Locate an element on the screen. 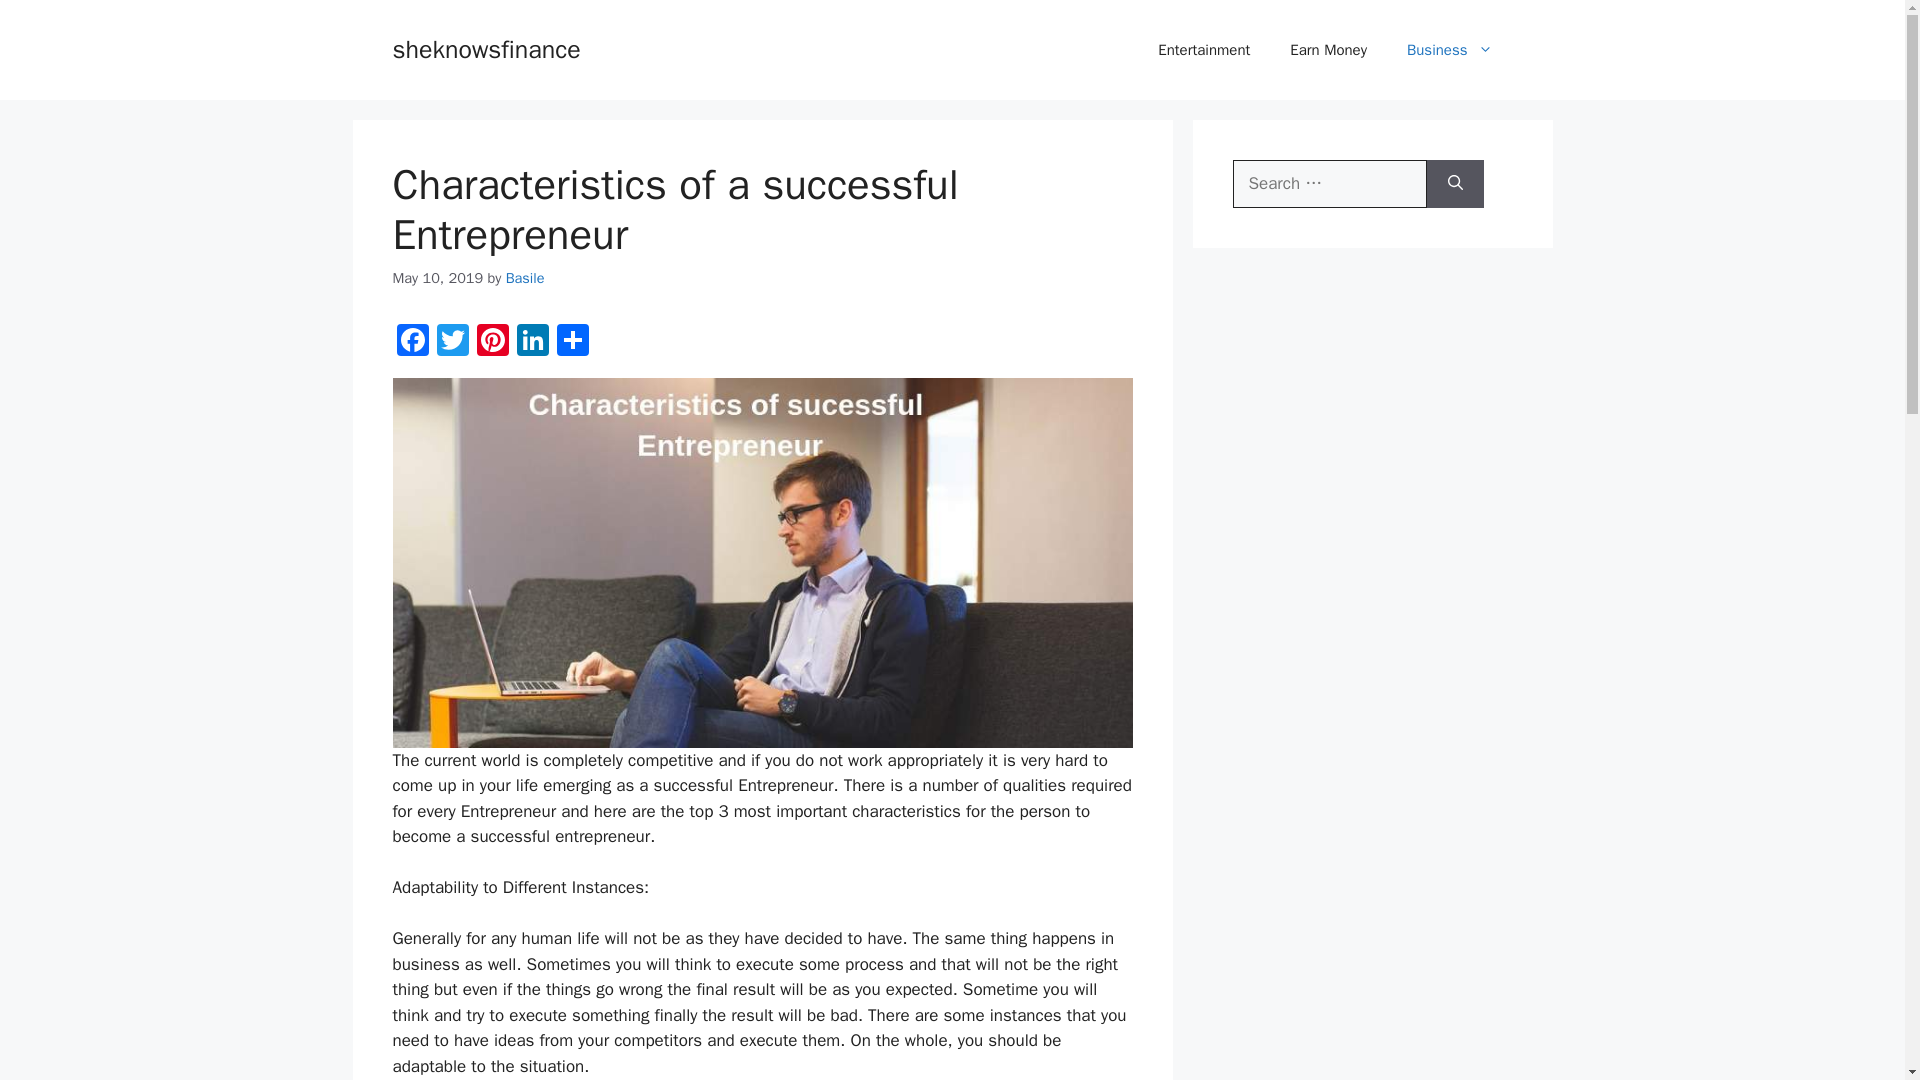  Facebook is located at coordinates (412, 342).